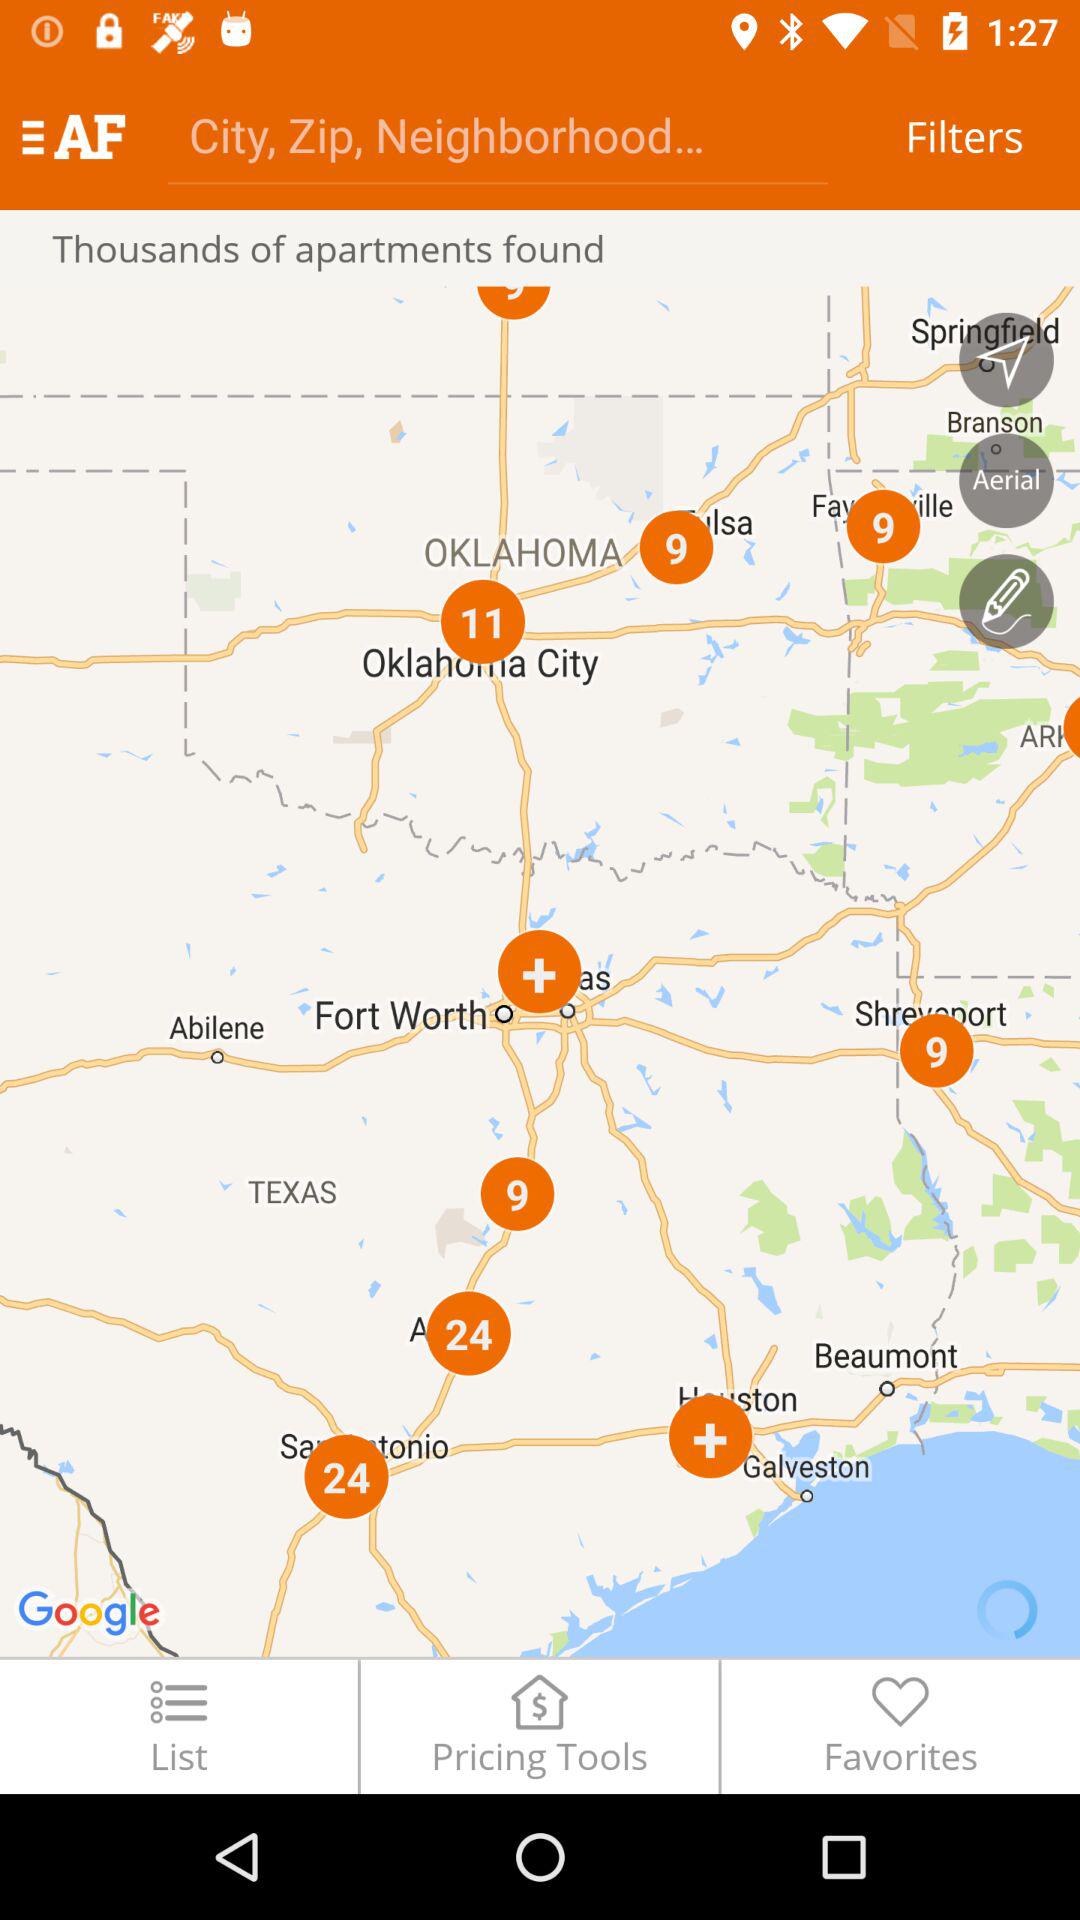 This screenshot has width=1080, height=1920. I want to click on open the filters item, so click(964, 136).